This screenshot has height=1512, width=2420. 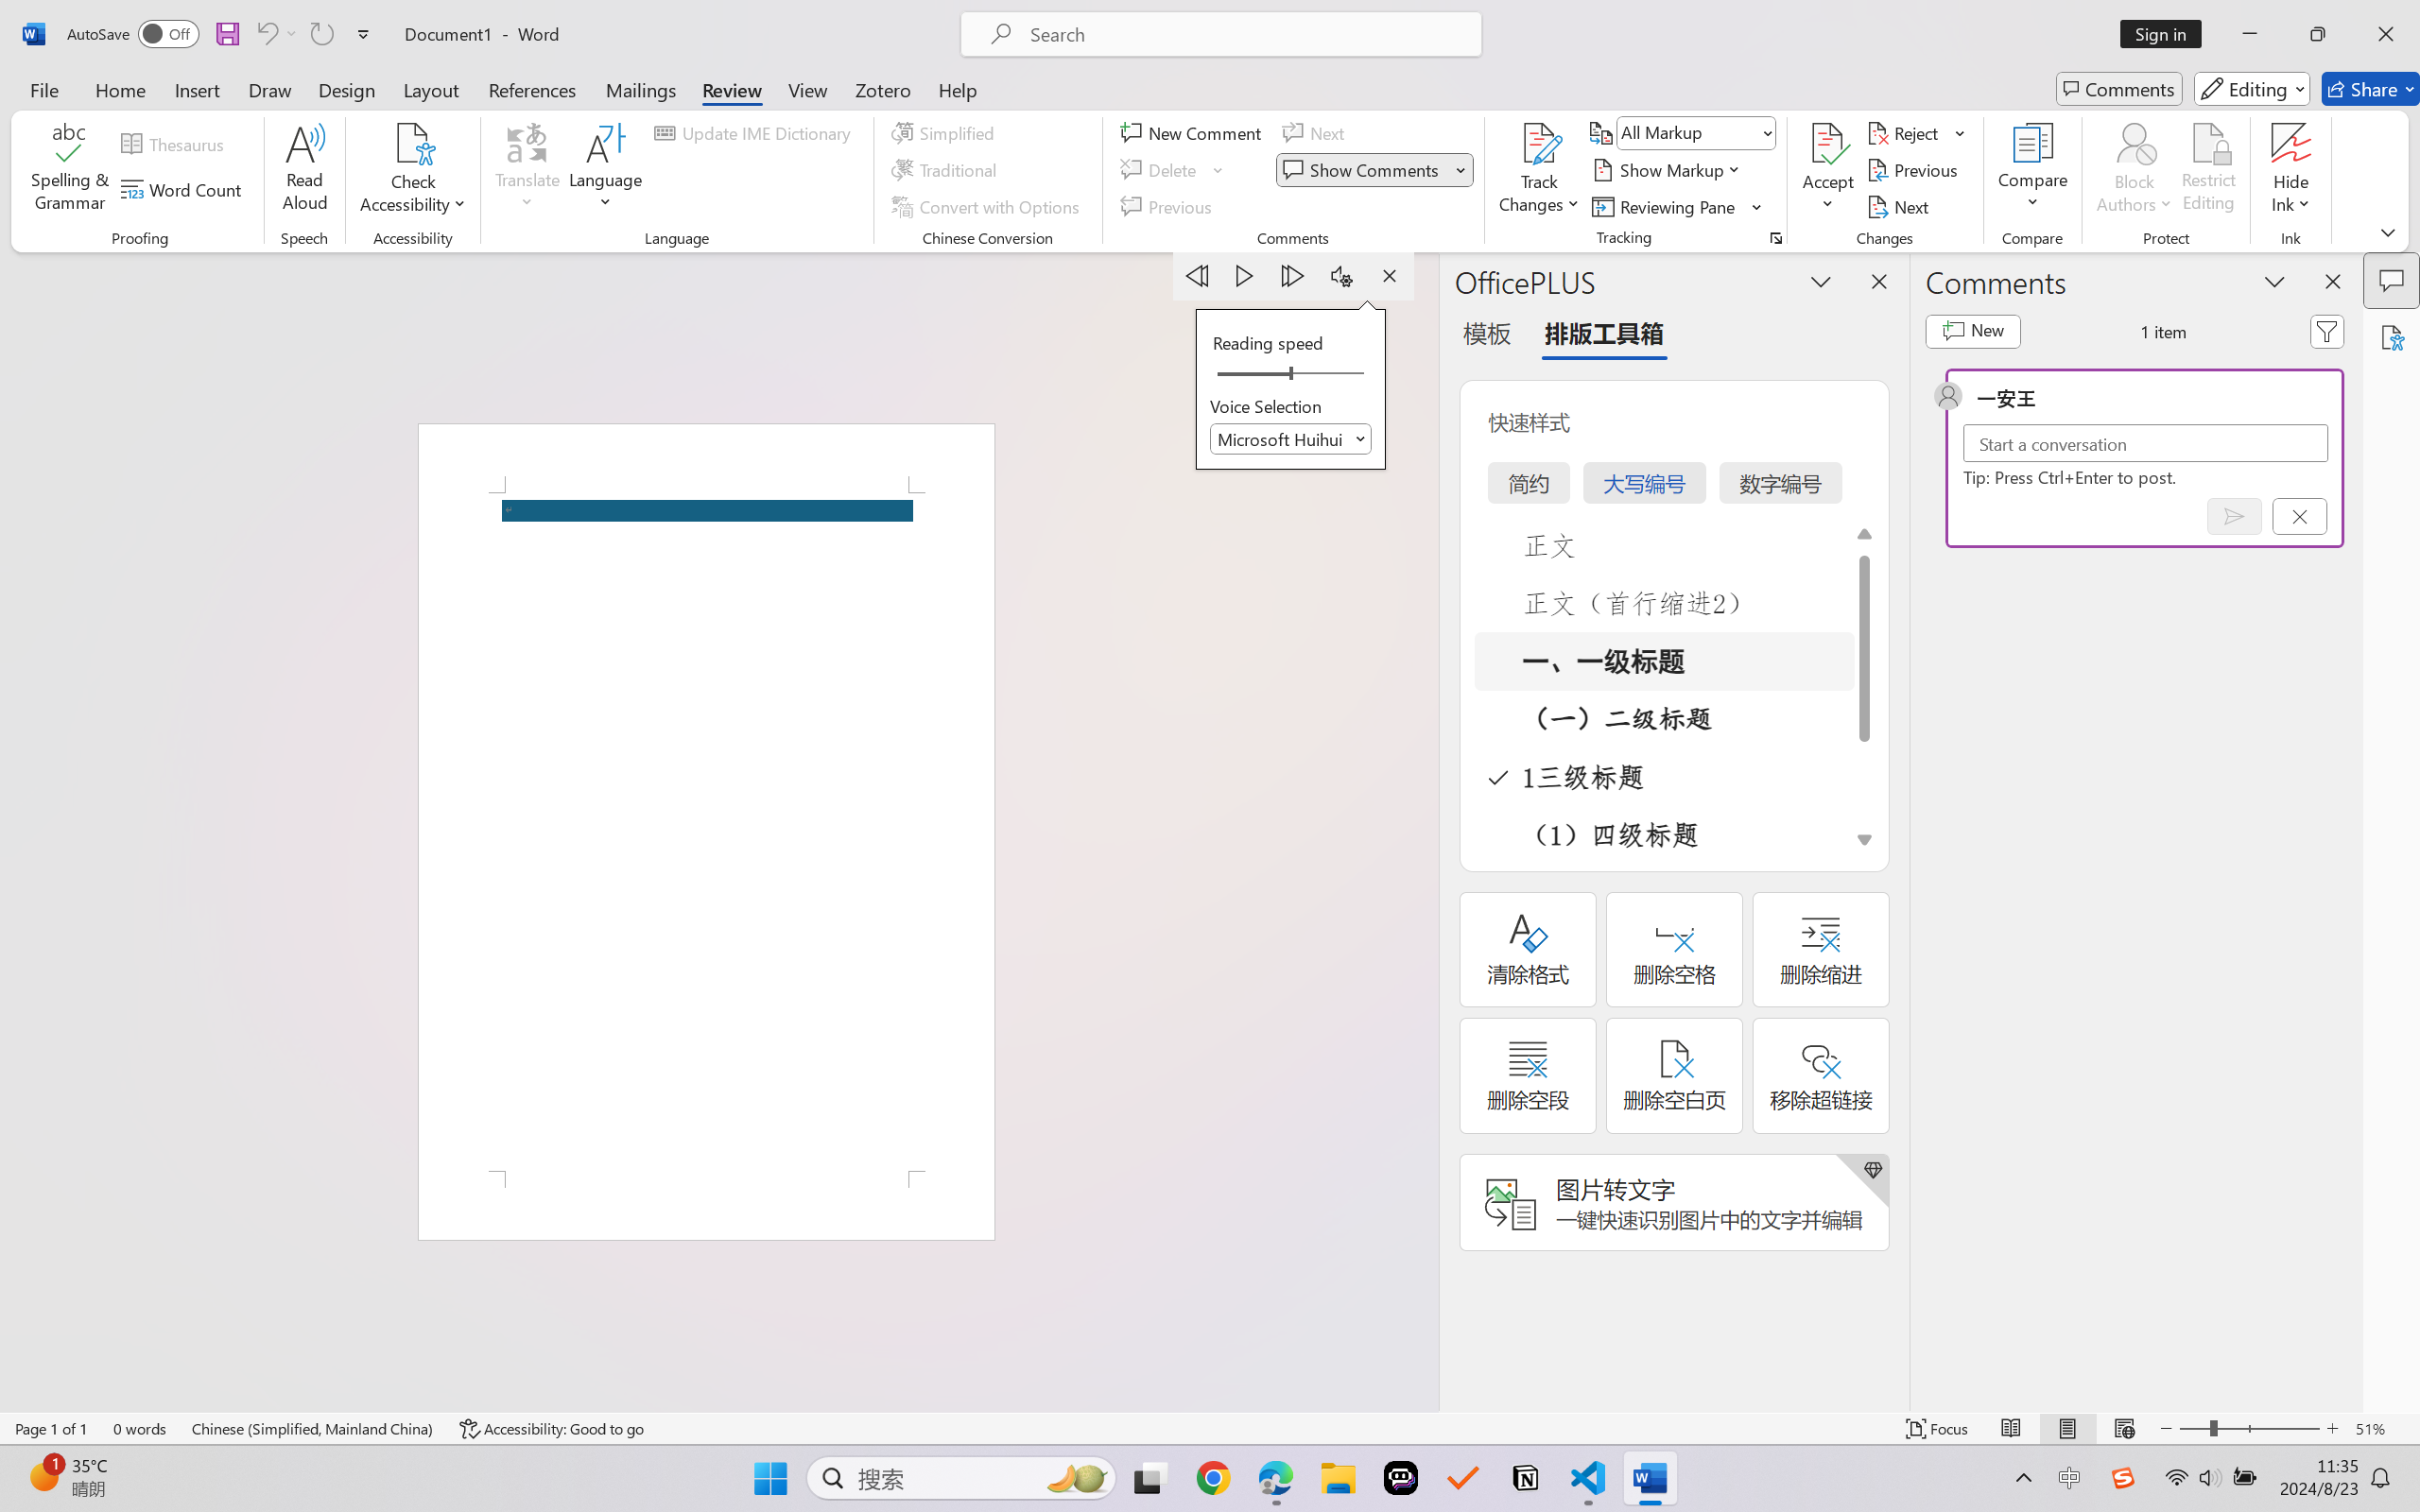 I want to click on Change Tracking Options..., so click(x=1775, y=238).